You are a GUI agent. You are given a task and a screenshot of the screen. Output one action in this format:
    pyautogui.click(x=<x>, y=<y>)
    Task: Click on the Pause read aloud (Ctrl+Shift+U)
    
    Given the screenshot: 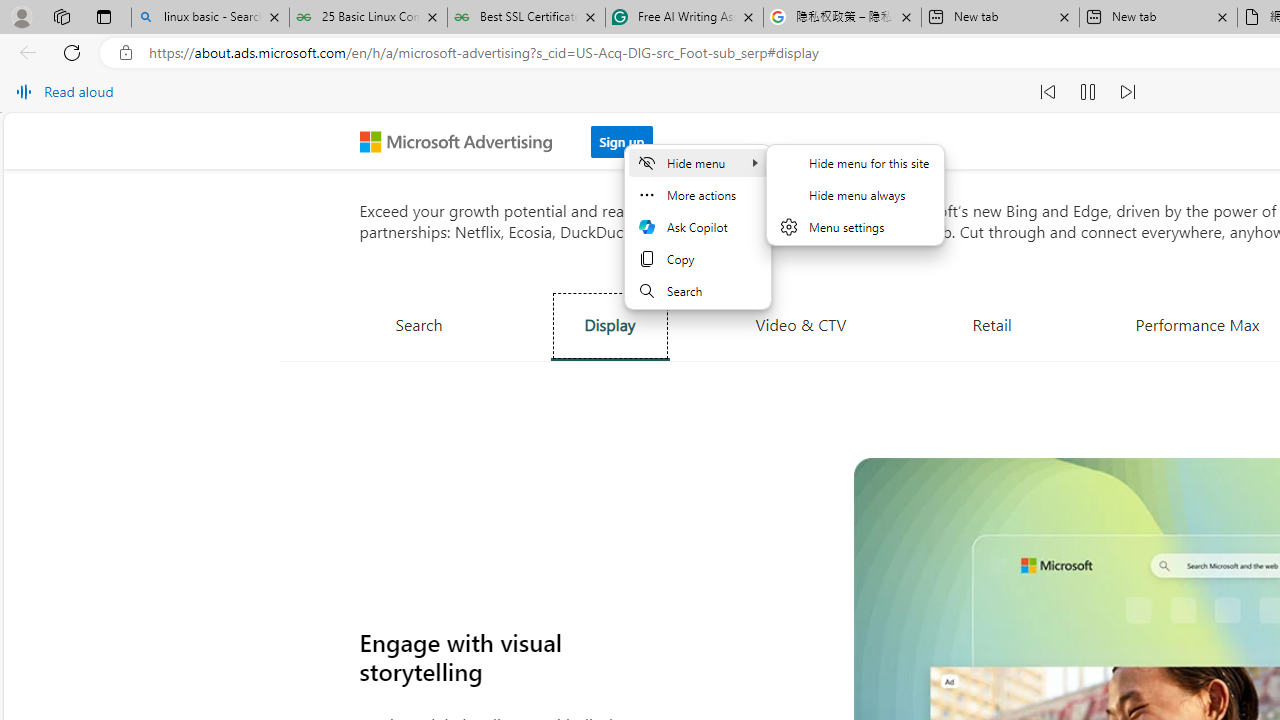 What is the action you would take?
    pyautogui.click(x=1088, y=92)
    